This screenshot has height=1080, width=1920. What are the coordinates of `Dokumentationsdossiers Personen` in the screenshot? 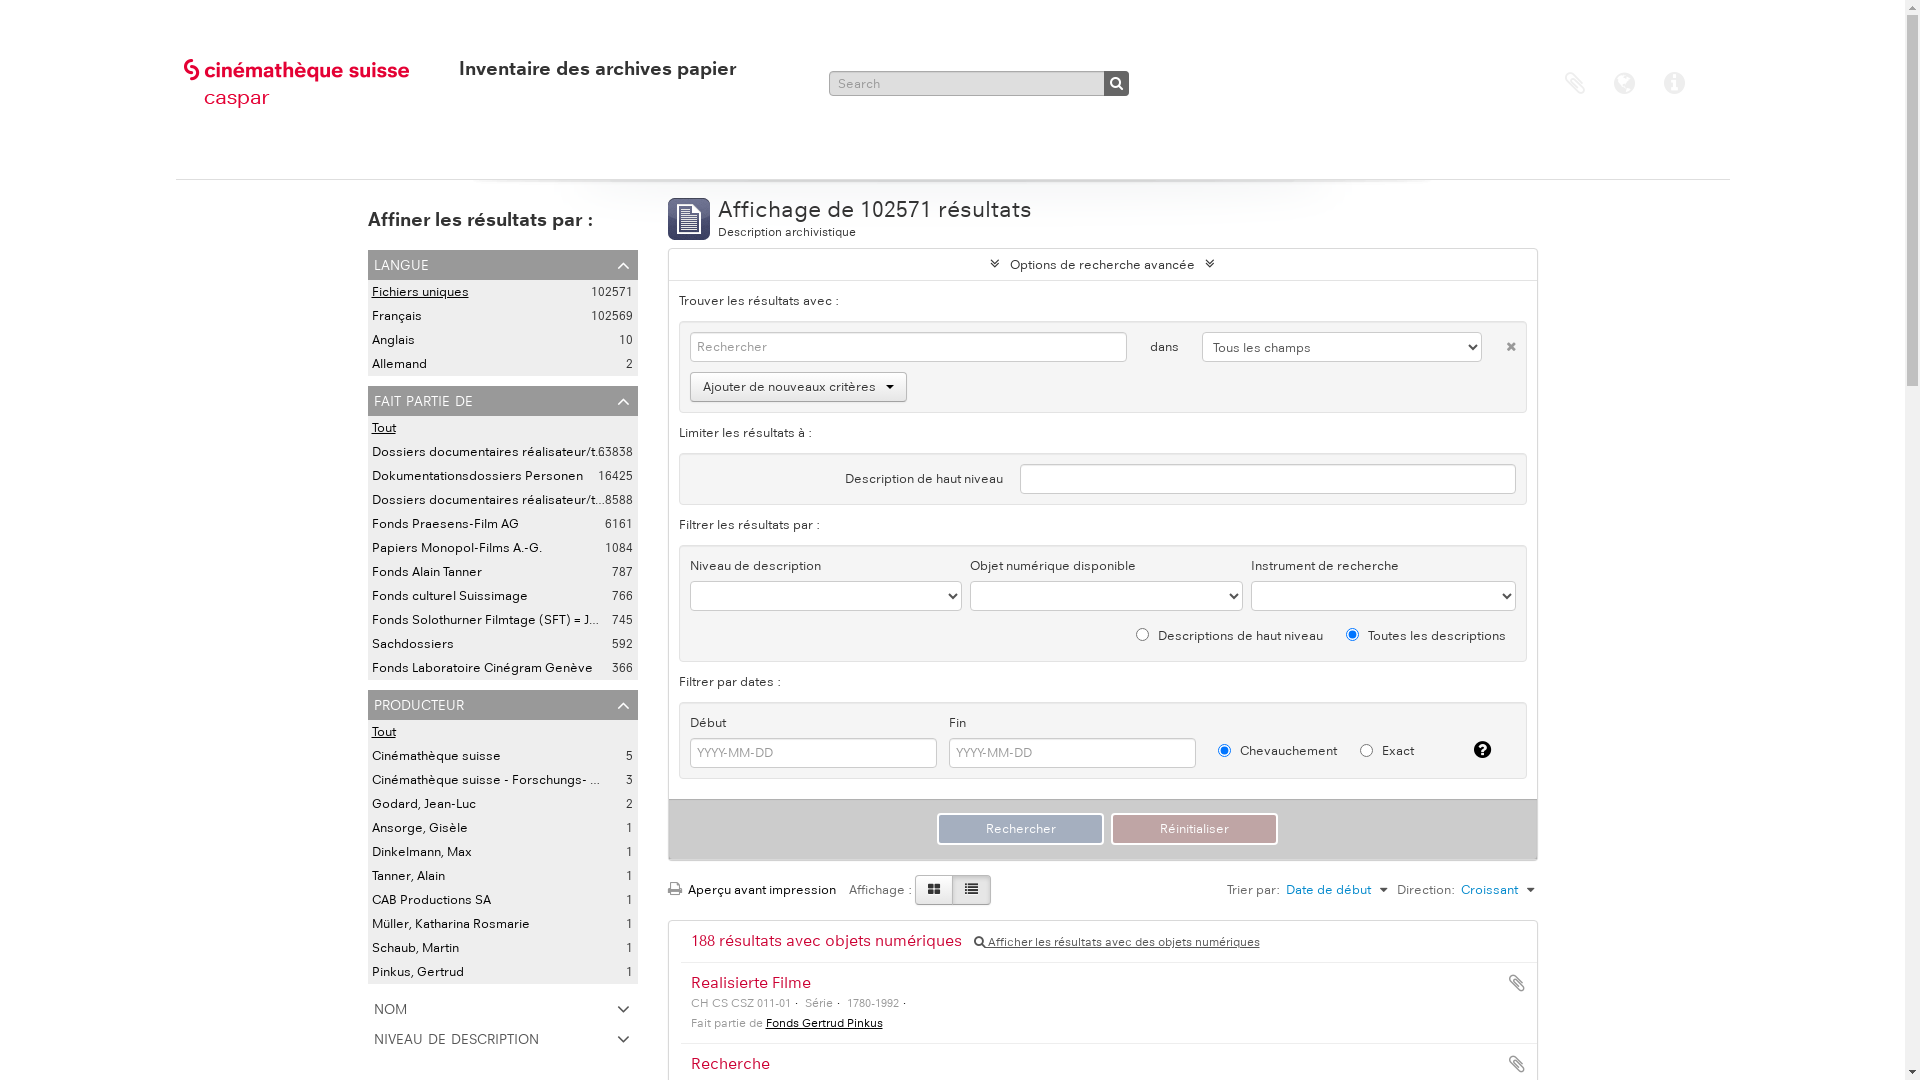 It's located at (478, 476).